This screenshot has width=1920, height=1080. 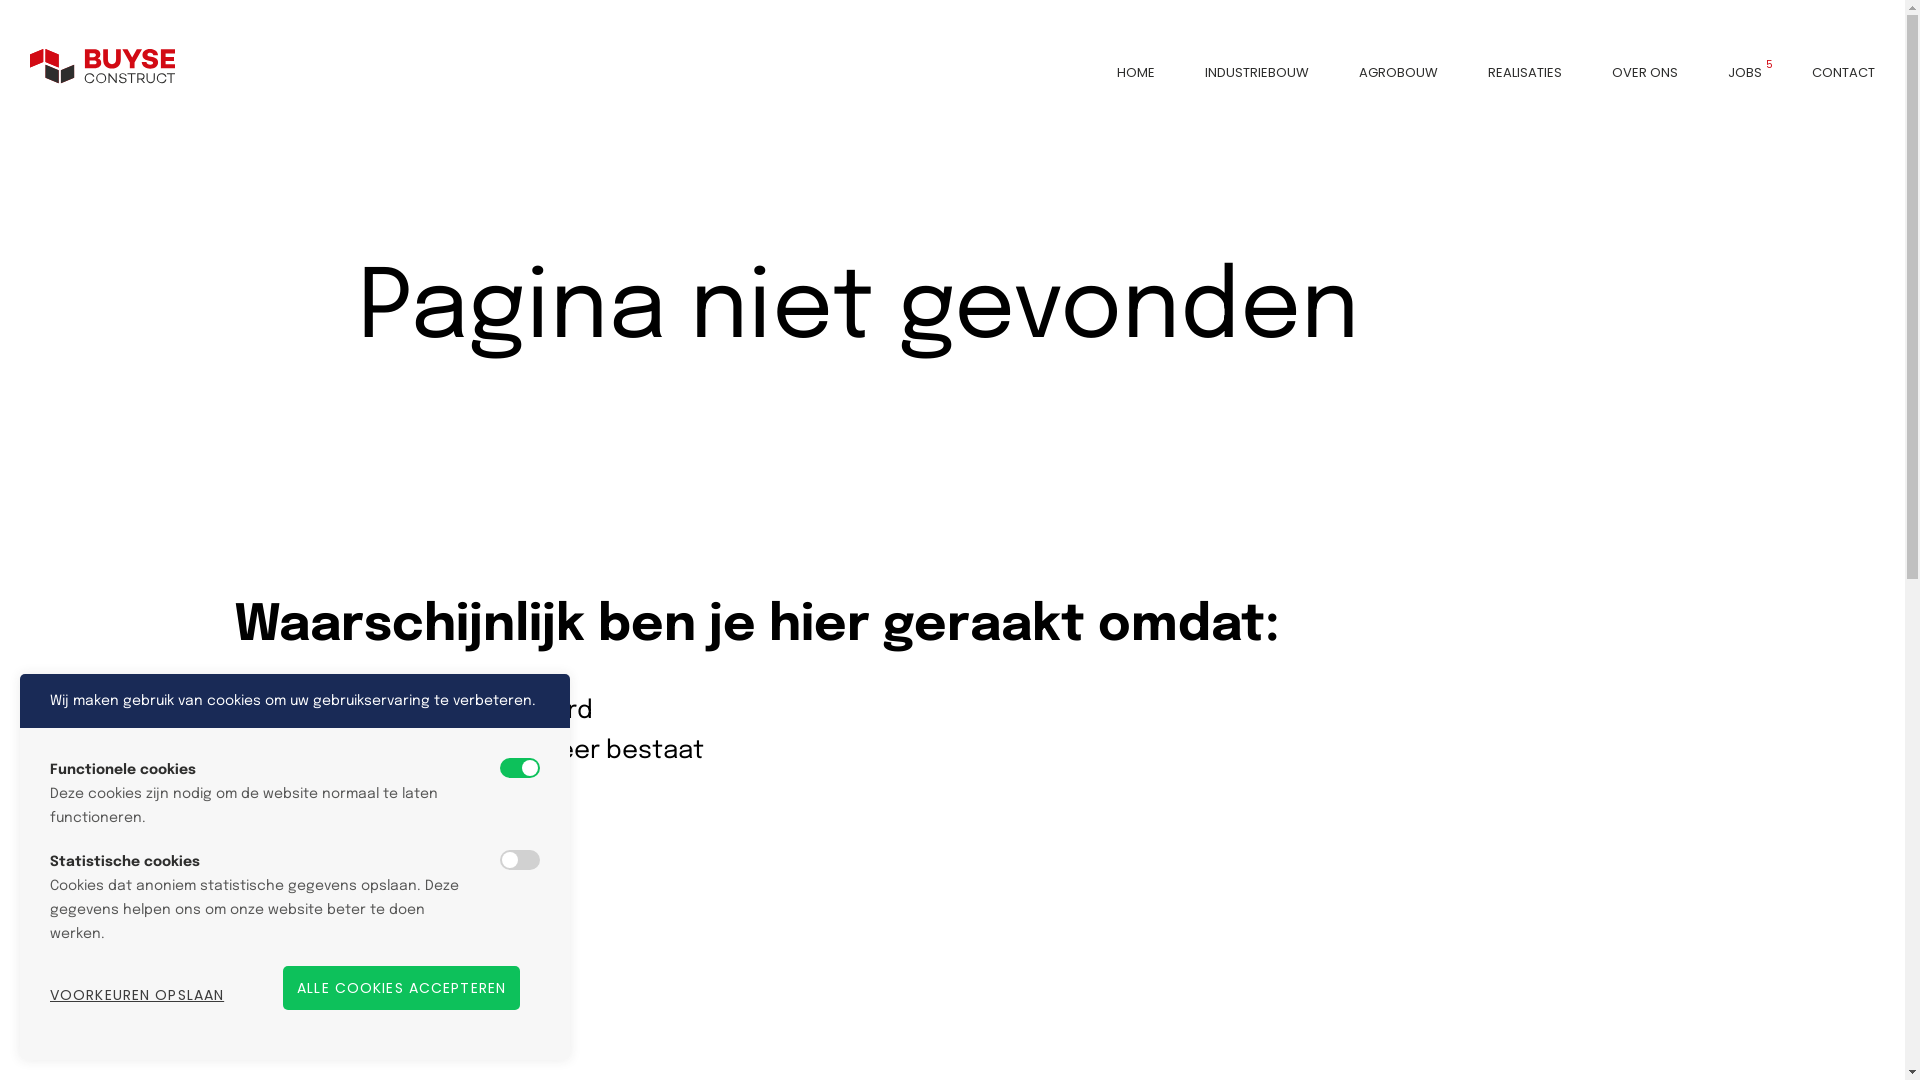 What do you see at coordinates (402, 988) in the screenshot?
I see `ALLE COOKIES ACCEPTEREN` at bounding box center [402, 988].